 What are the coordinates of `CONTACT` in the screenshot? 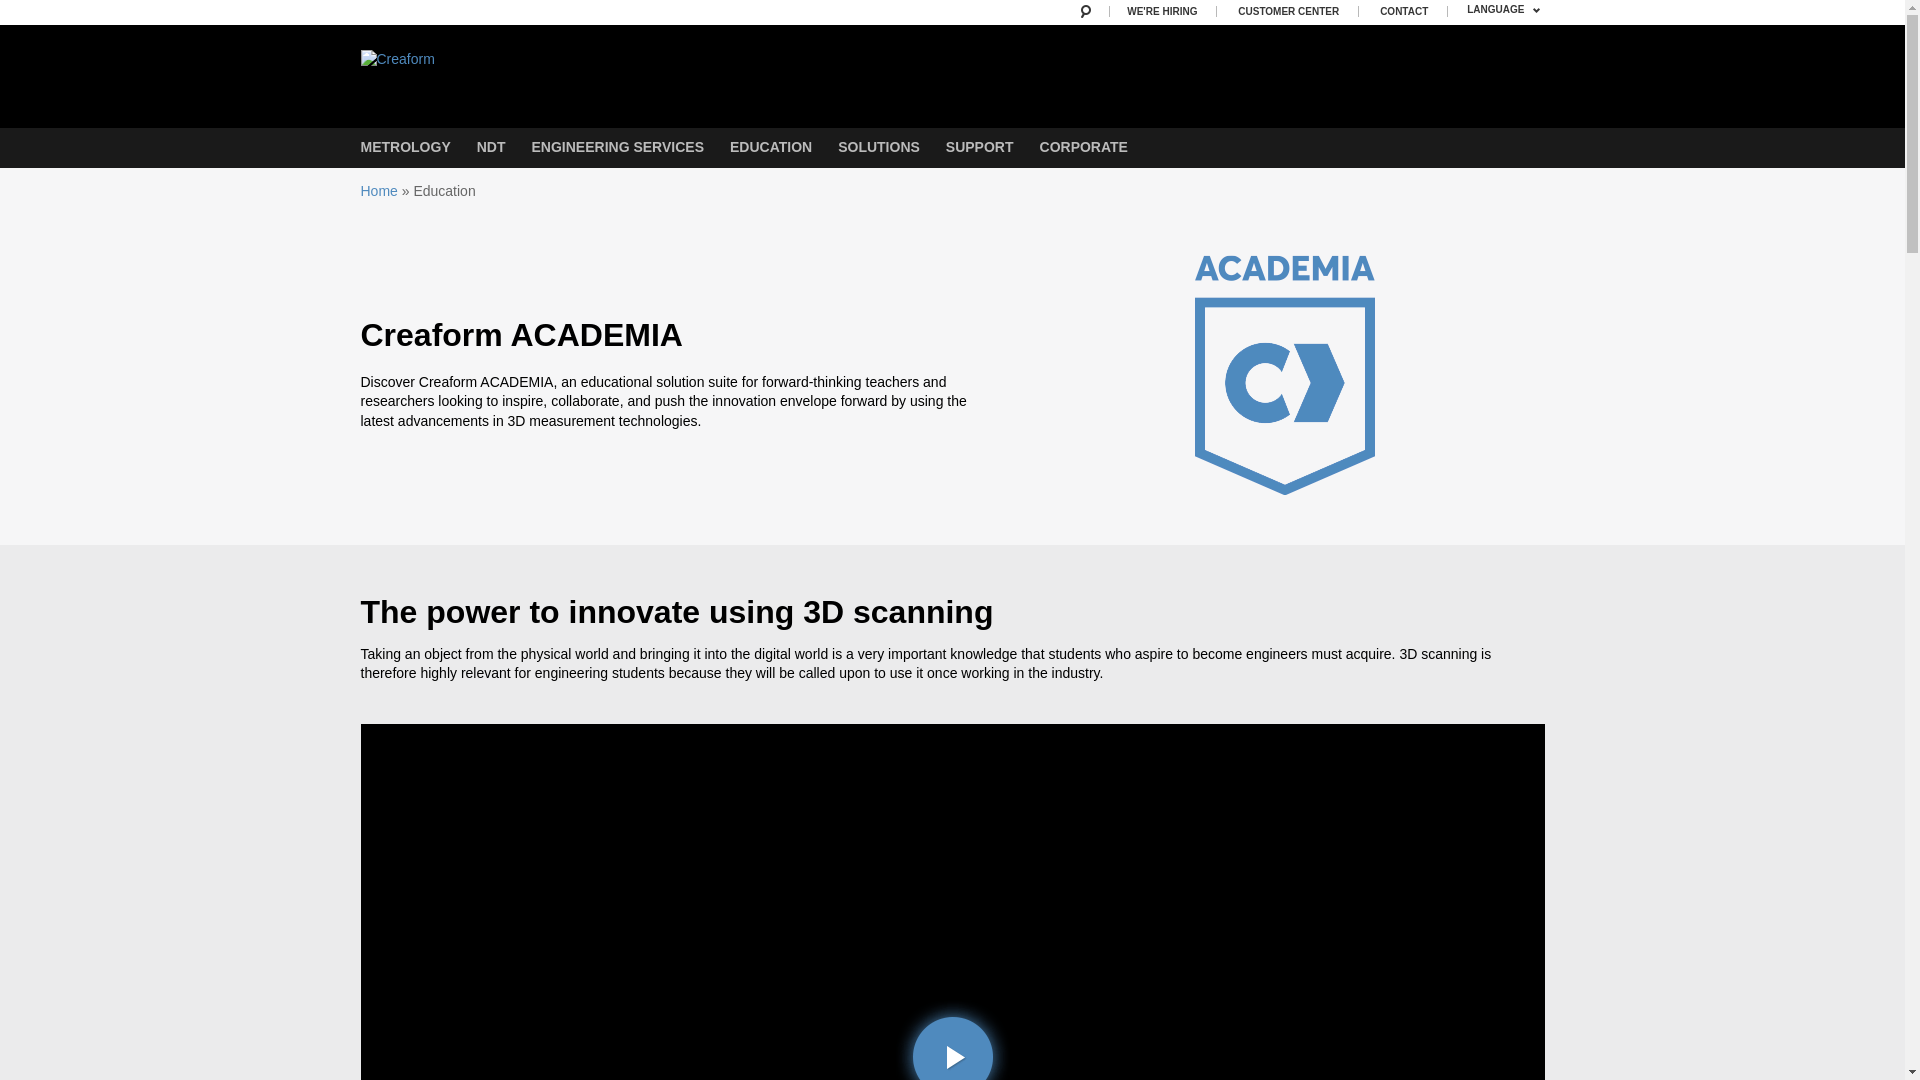 It's located at (1405, 12).